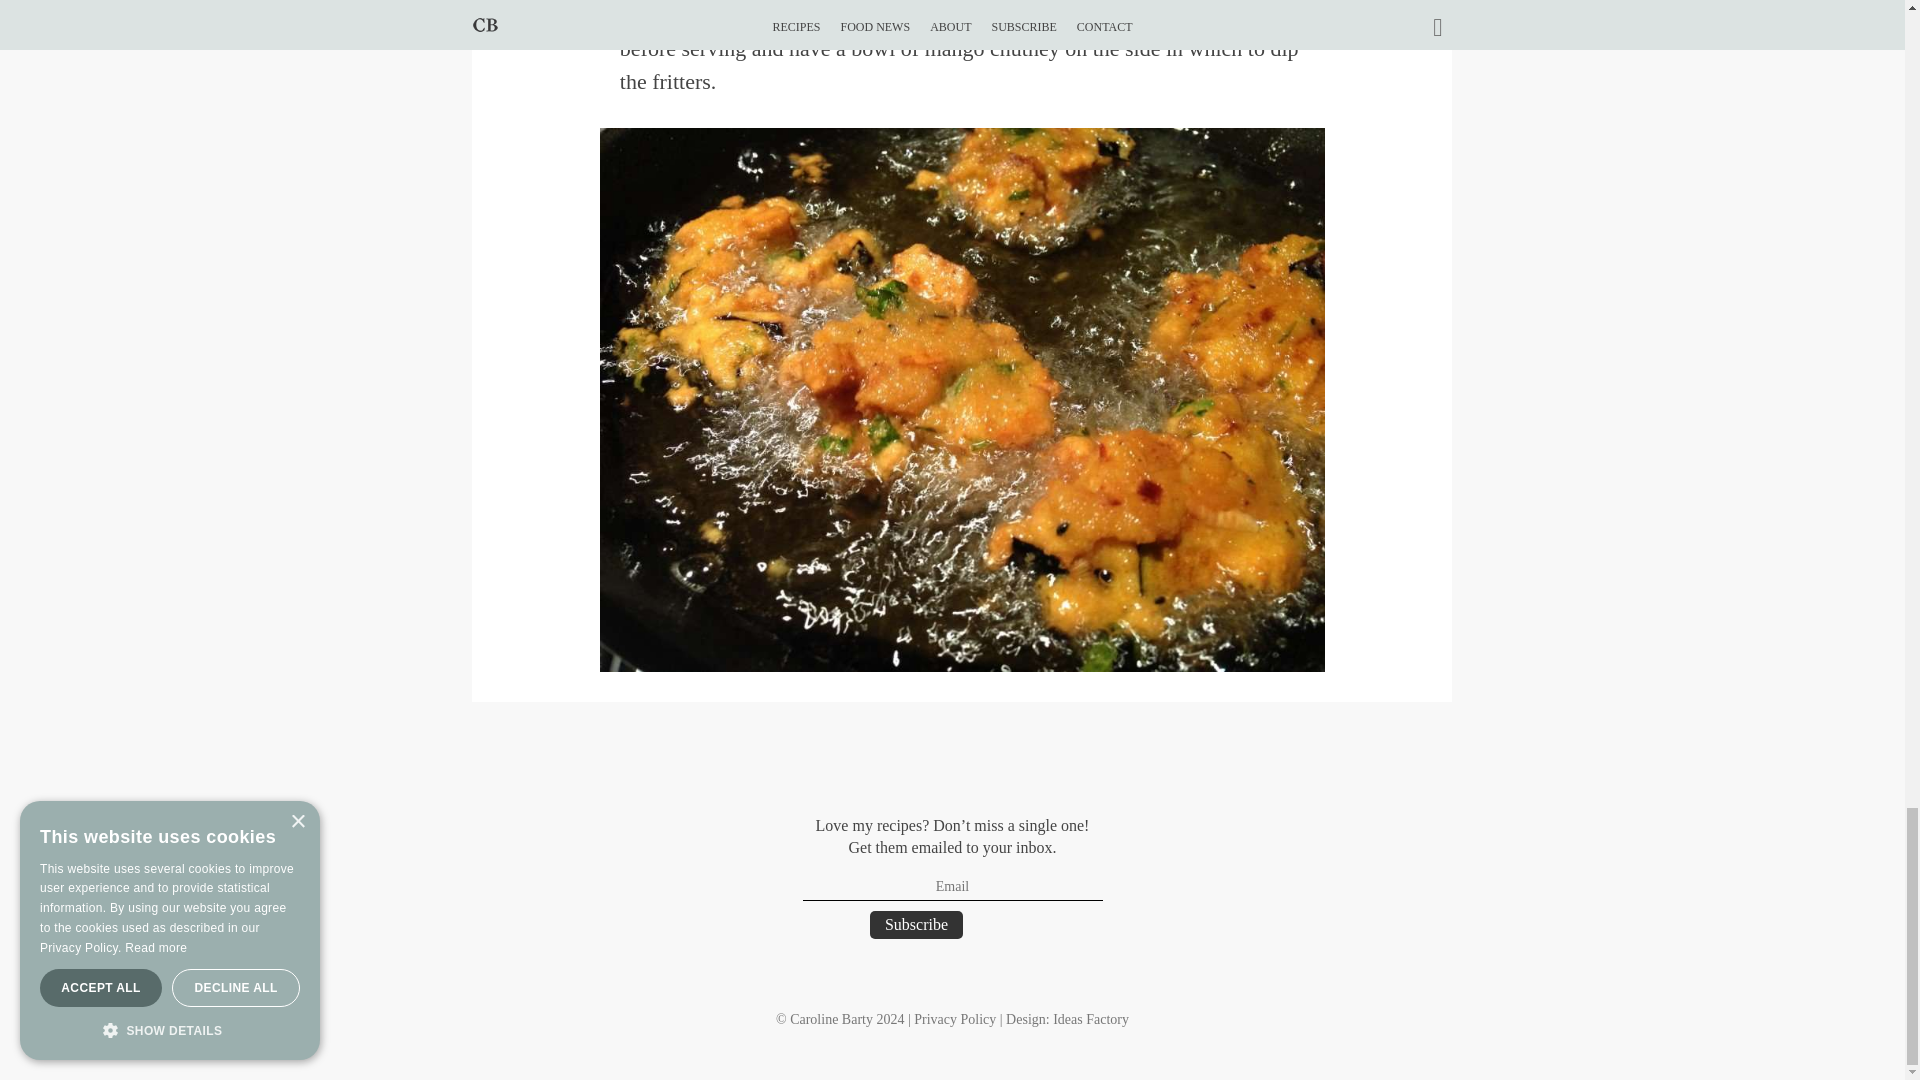 The width and height of the screenshot is (1920, 1080). What do you see at coordinates (954, 1019) in the screenshot?
I see `Privacy Policy` at bounding box center [954, 1019].